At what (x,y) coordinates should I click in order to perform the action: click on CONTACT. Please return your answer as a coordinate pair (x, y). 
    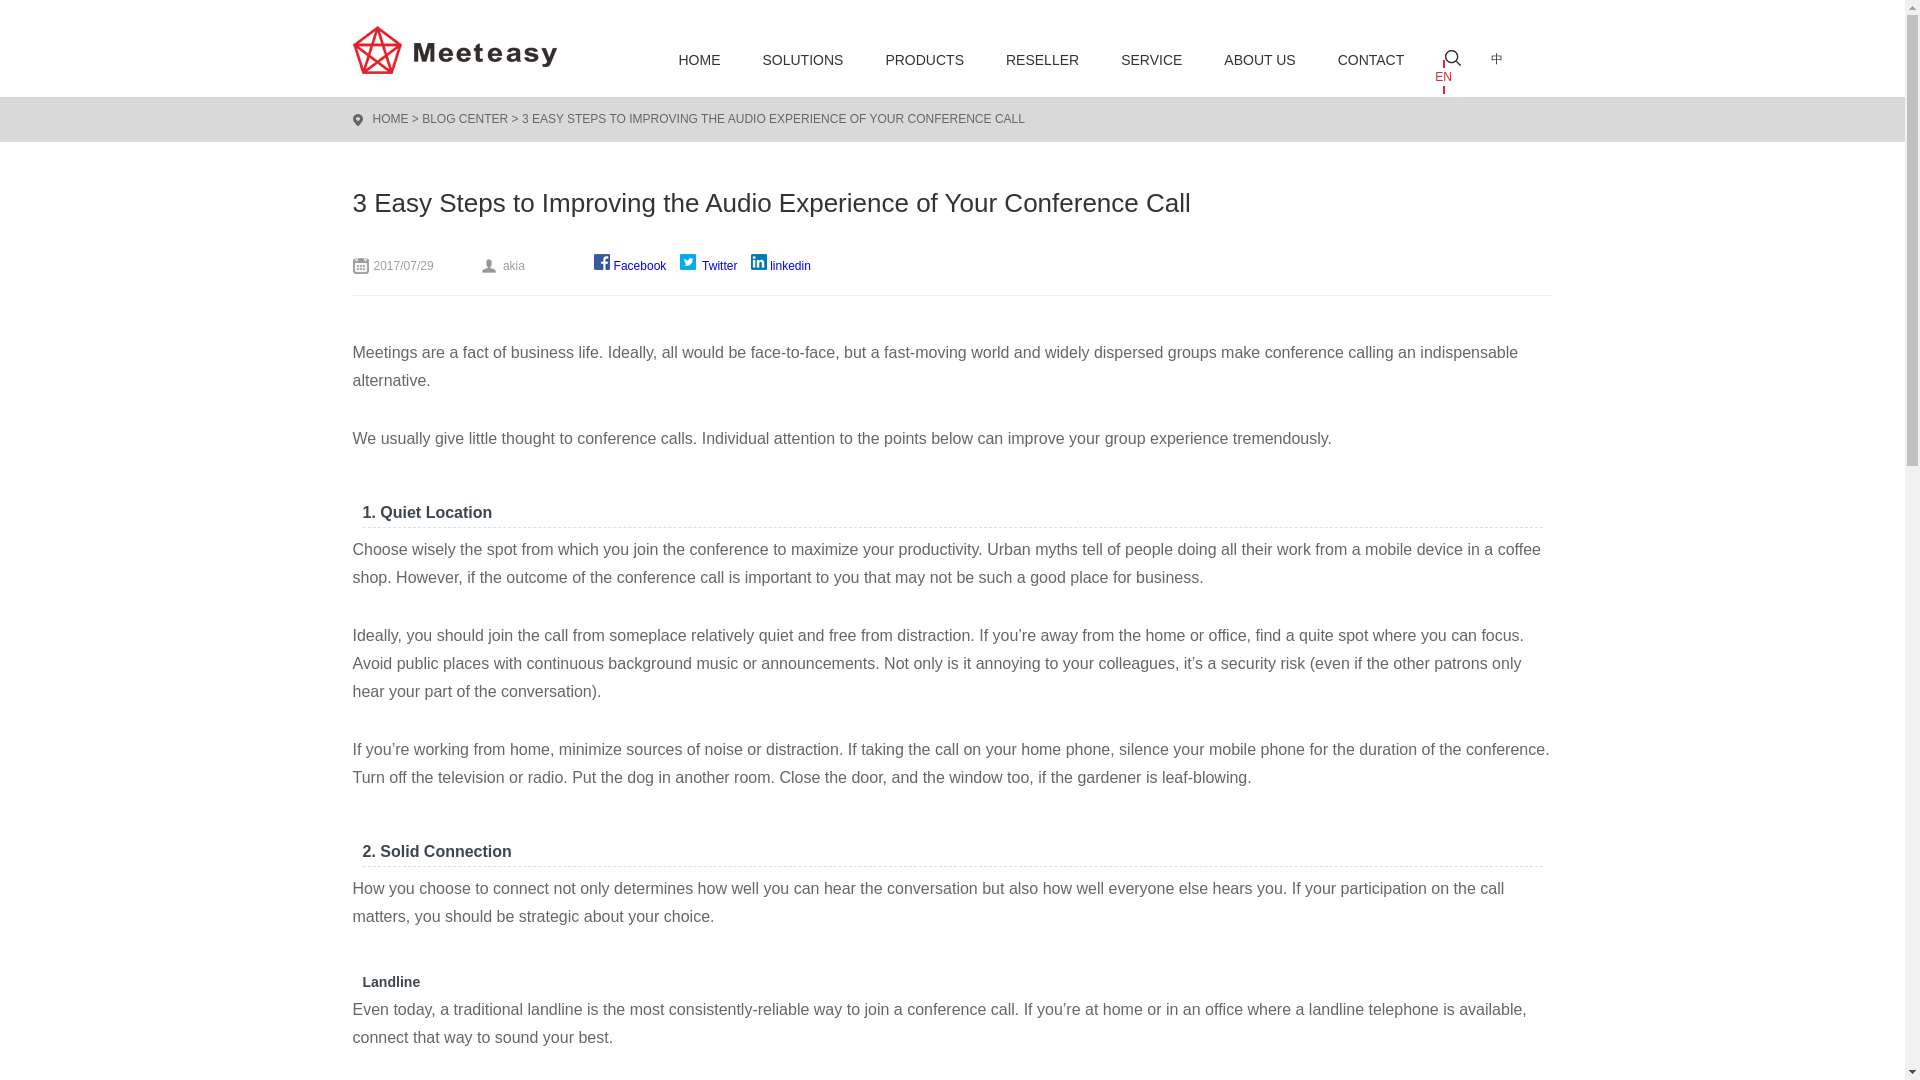
    Looking at the image, I should click on (1372, 60).